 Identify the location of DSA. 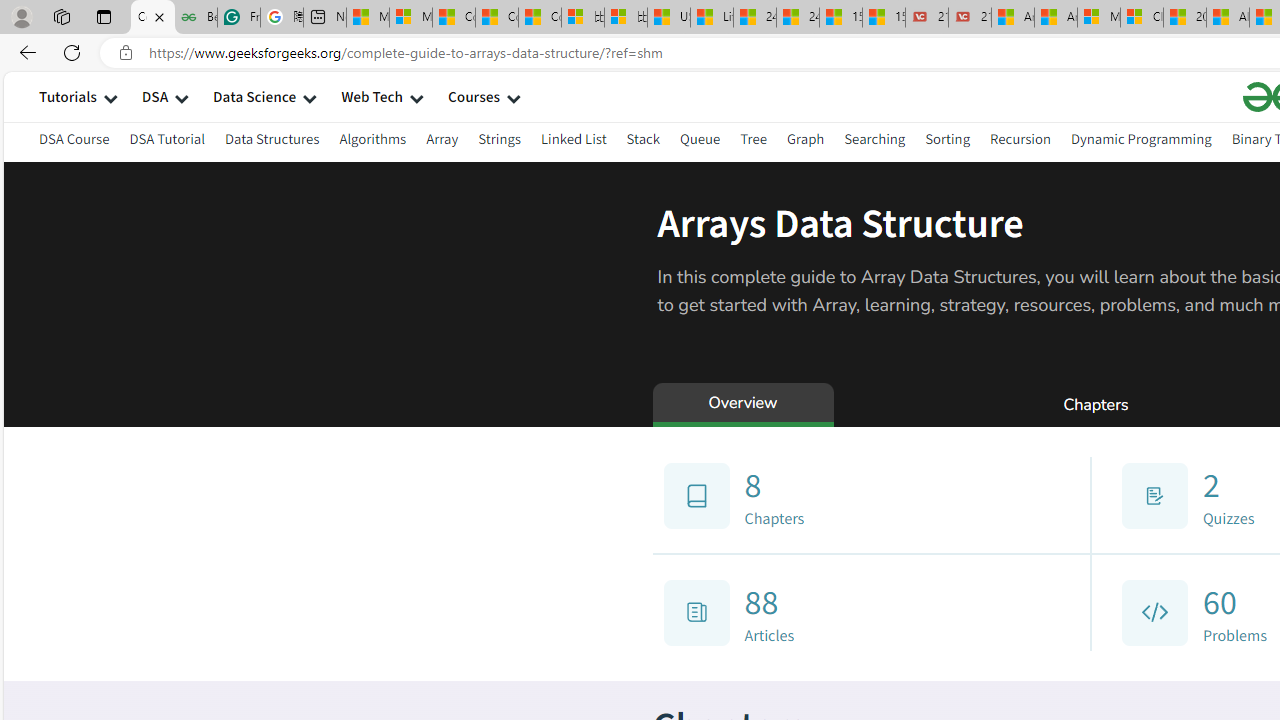
(154, 96).